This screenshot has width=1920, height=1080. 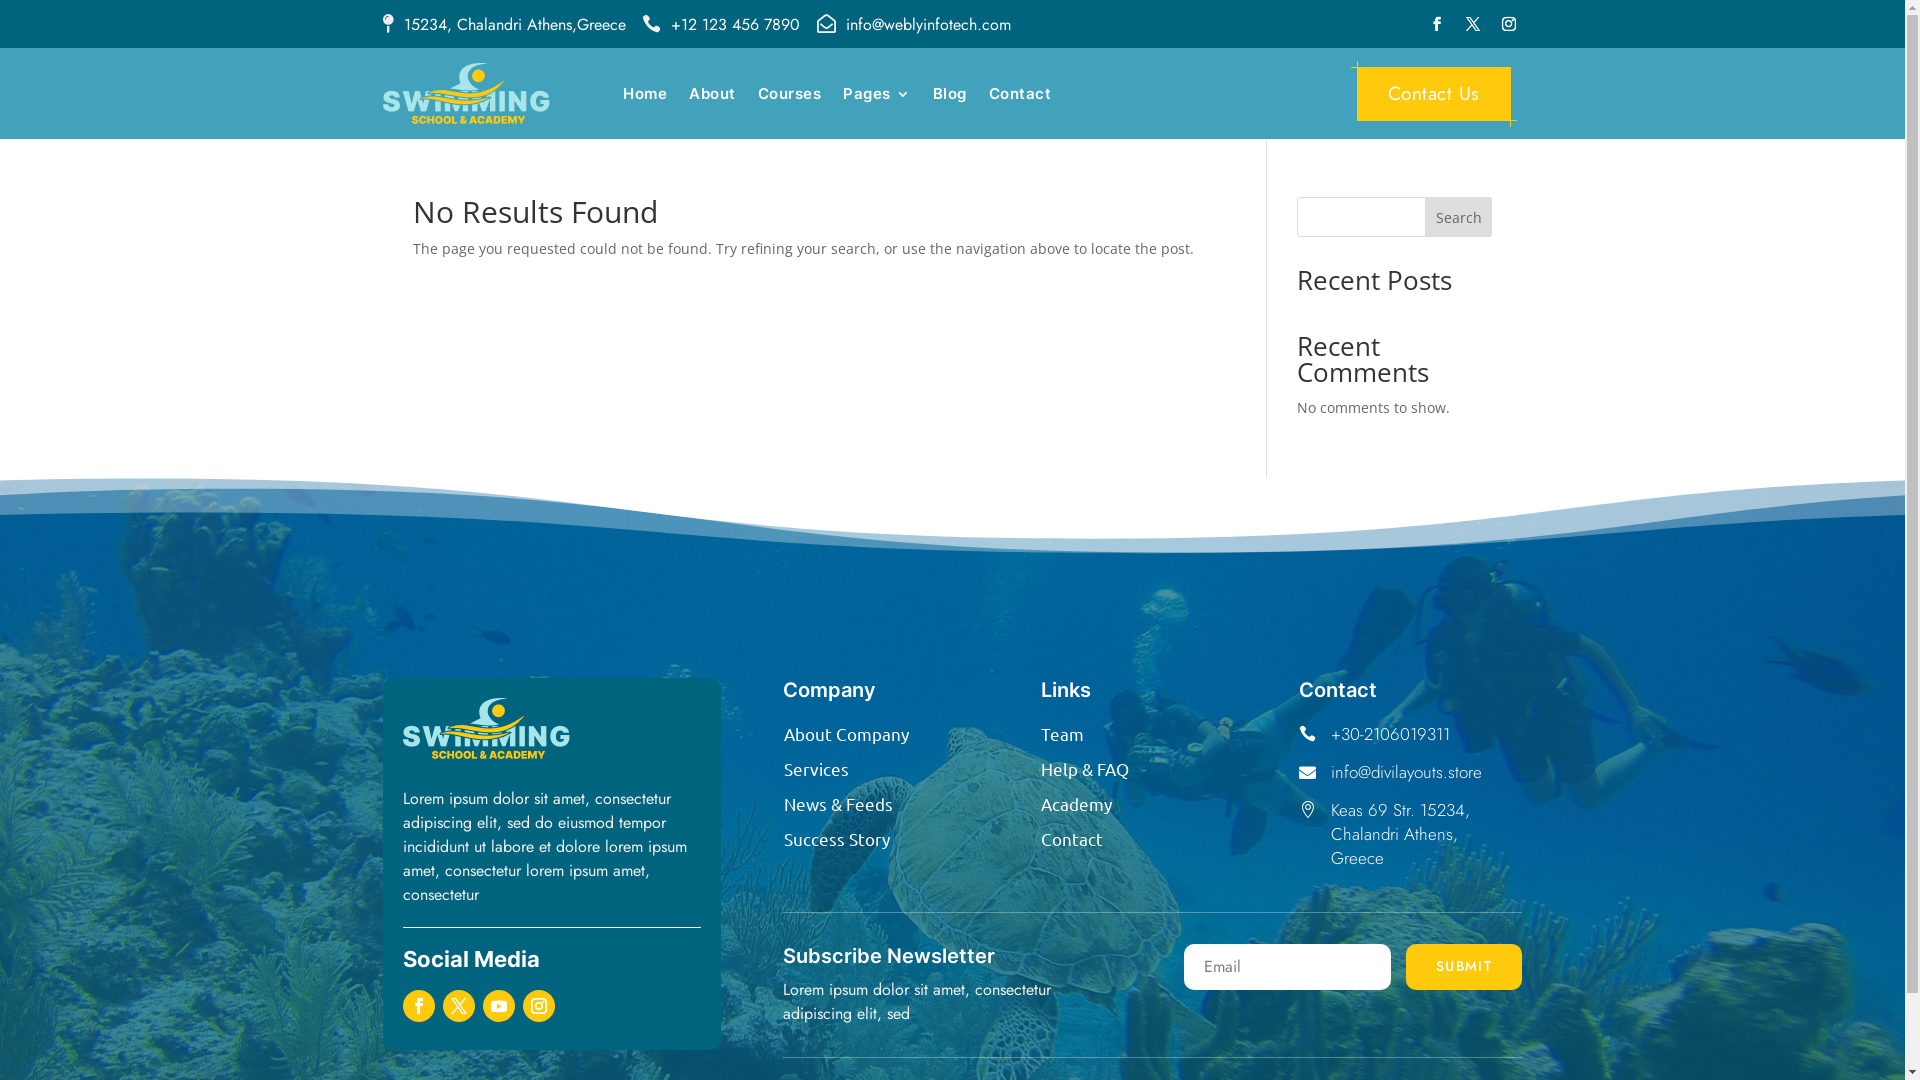 I want to click on Courses, so click(x=790, y=98).